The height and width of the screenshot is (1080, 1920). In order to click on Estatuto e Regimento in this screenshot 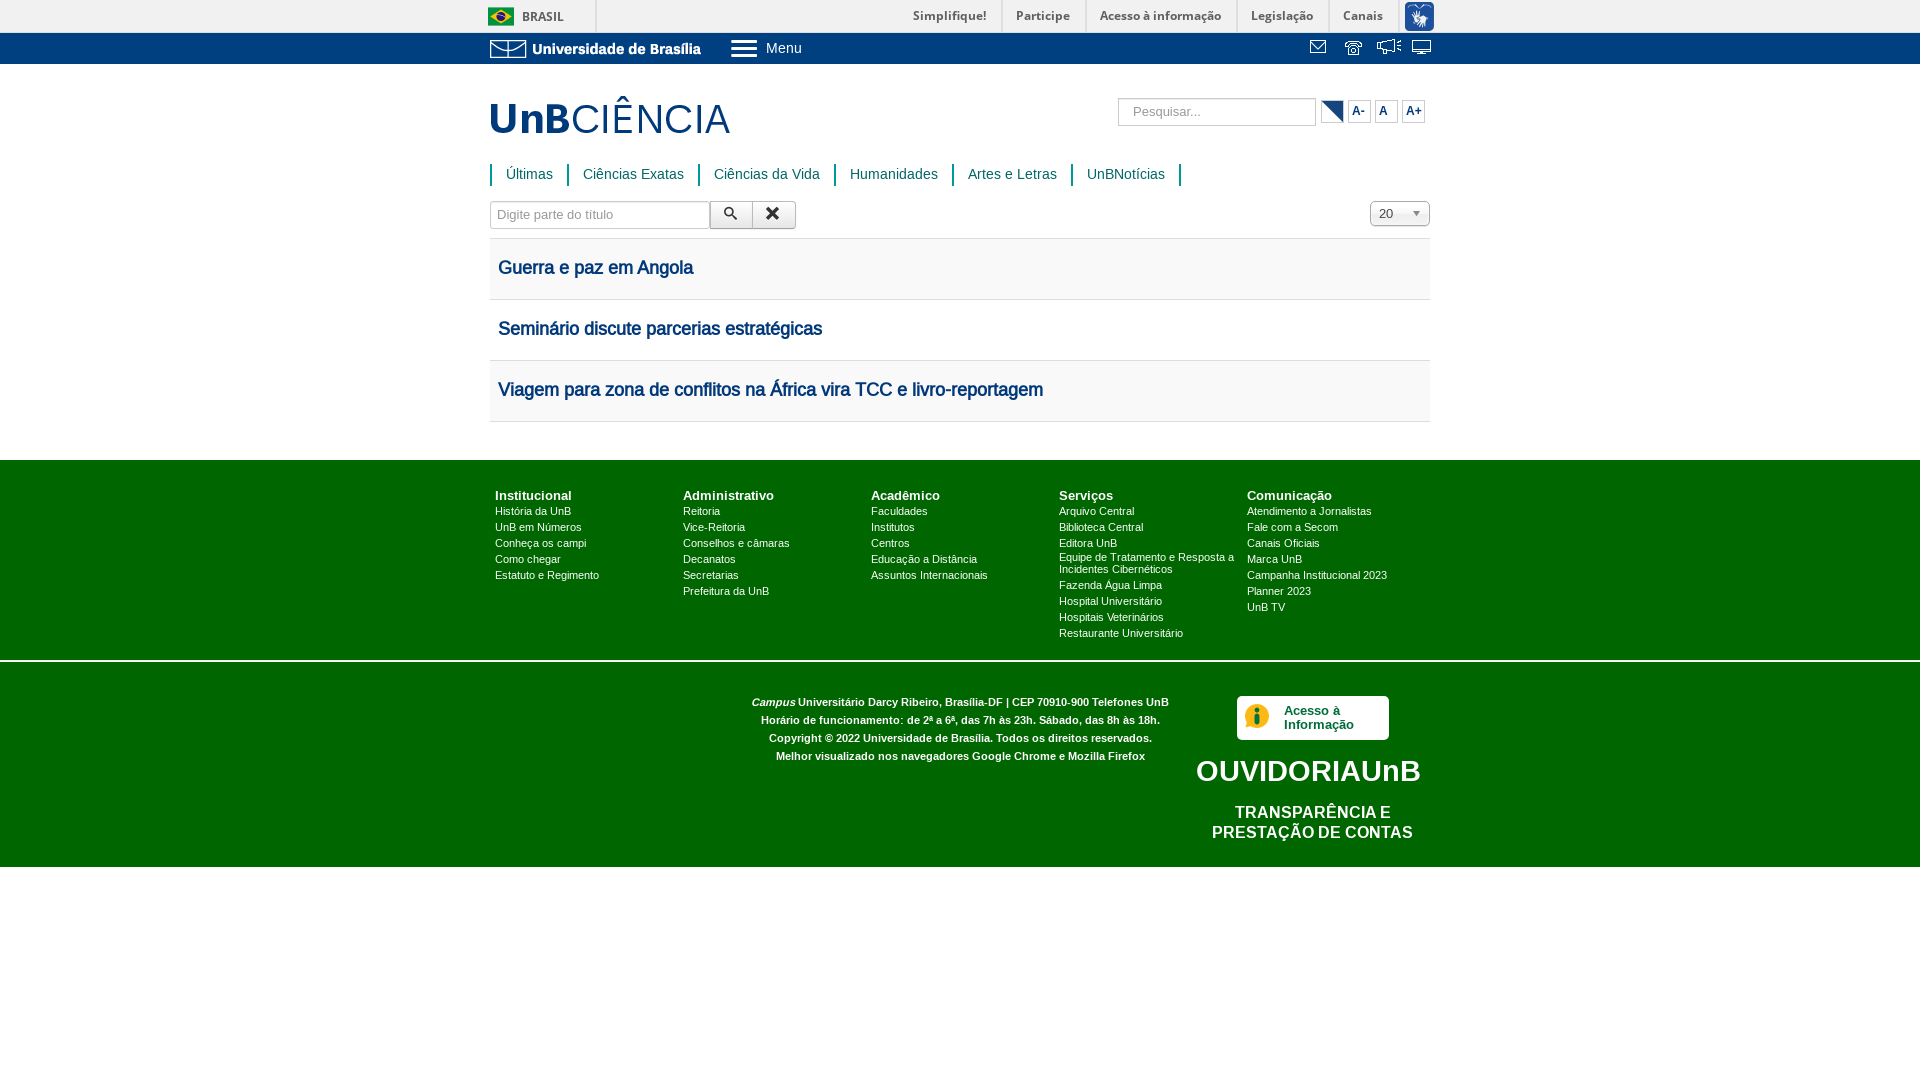, I will do `click(547, 576)`.